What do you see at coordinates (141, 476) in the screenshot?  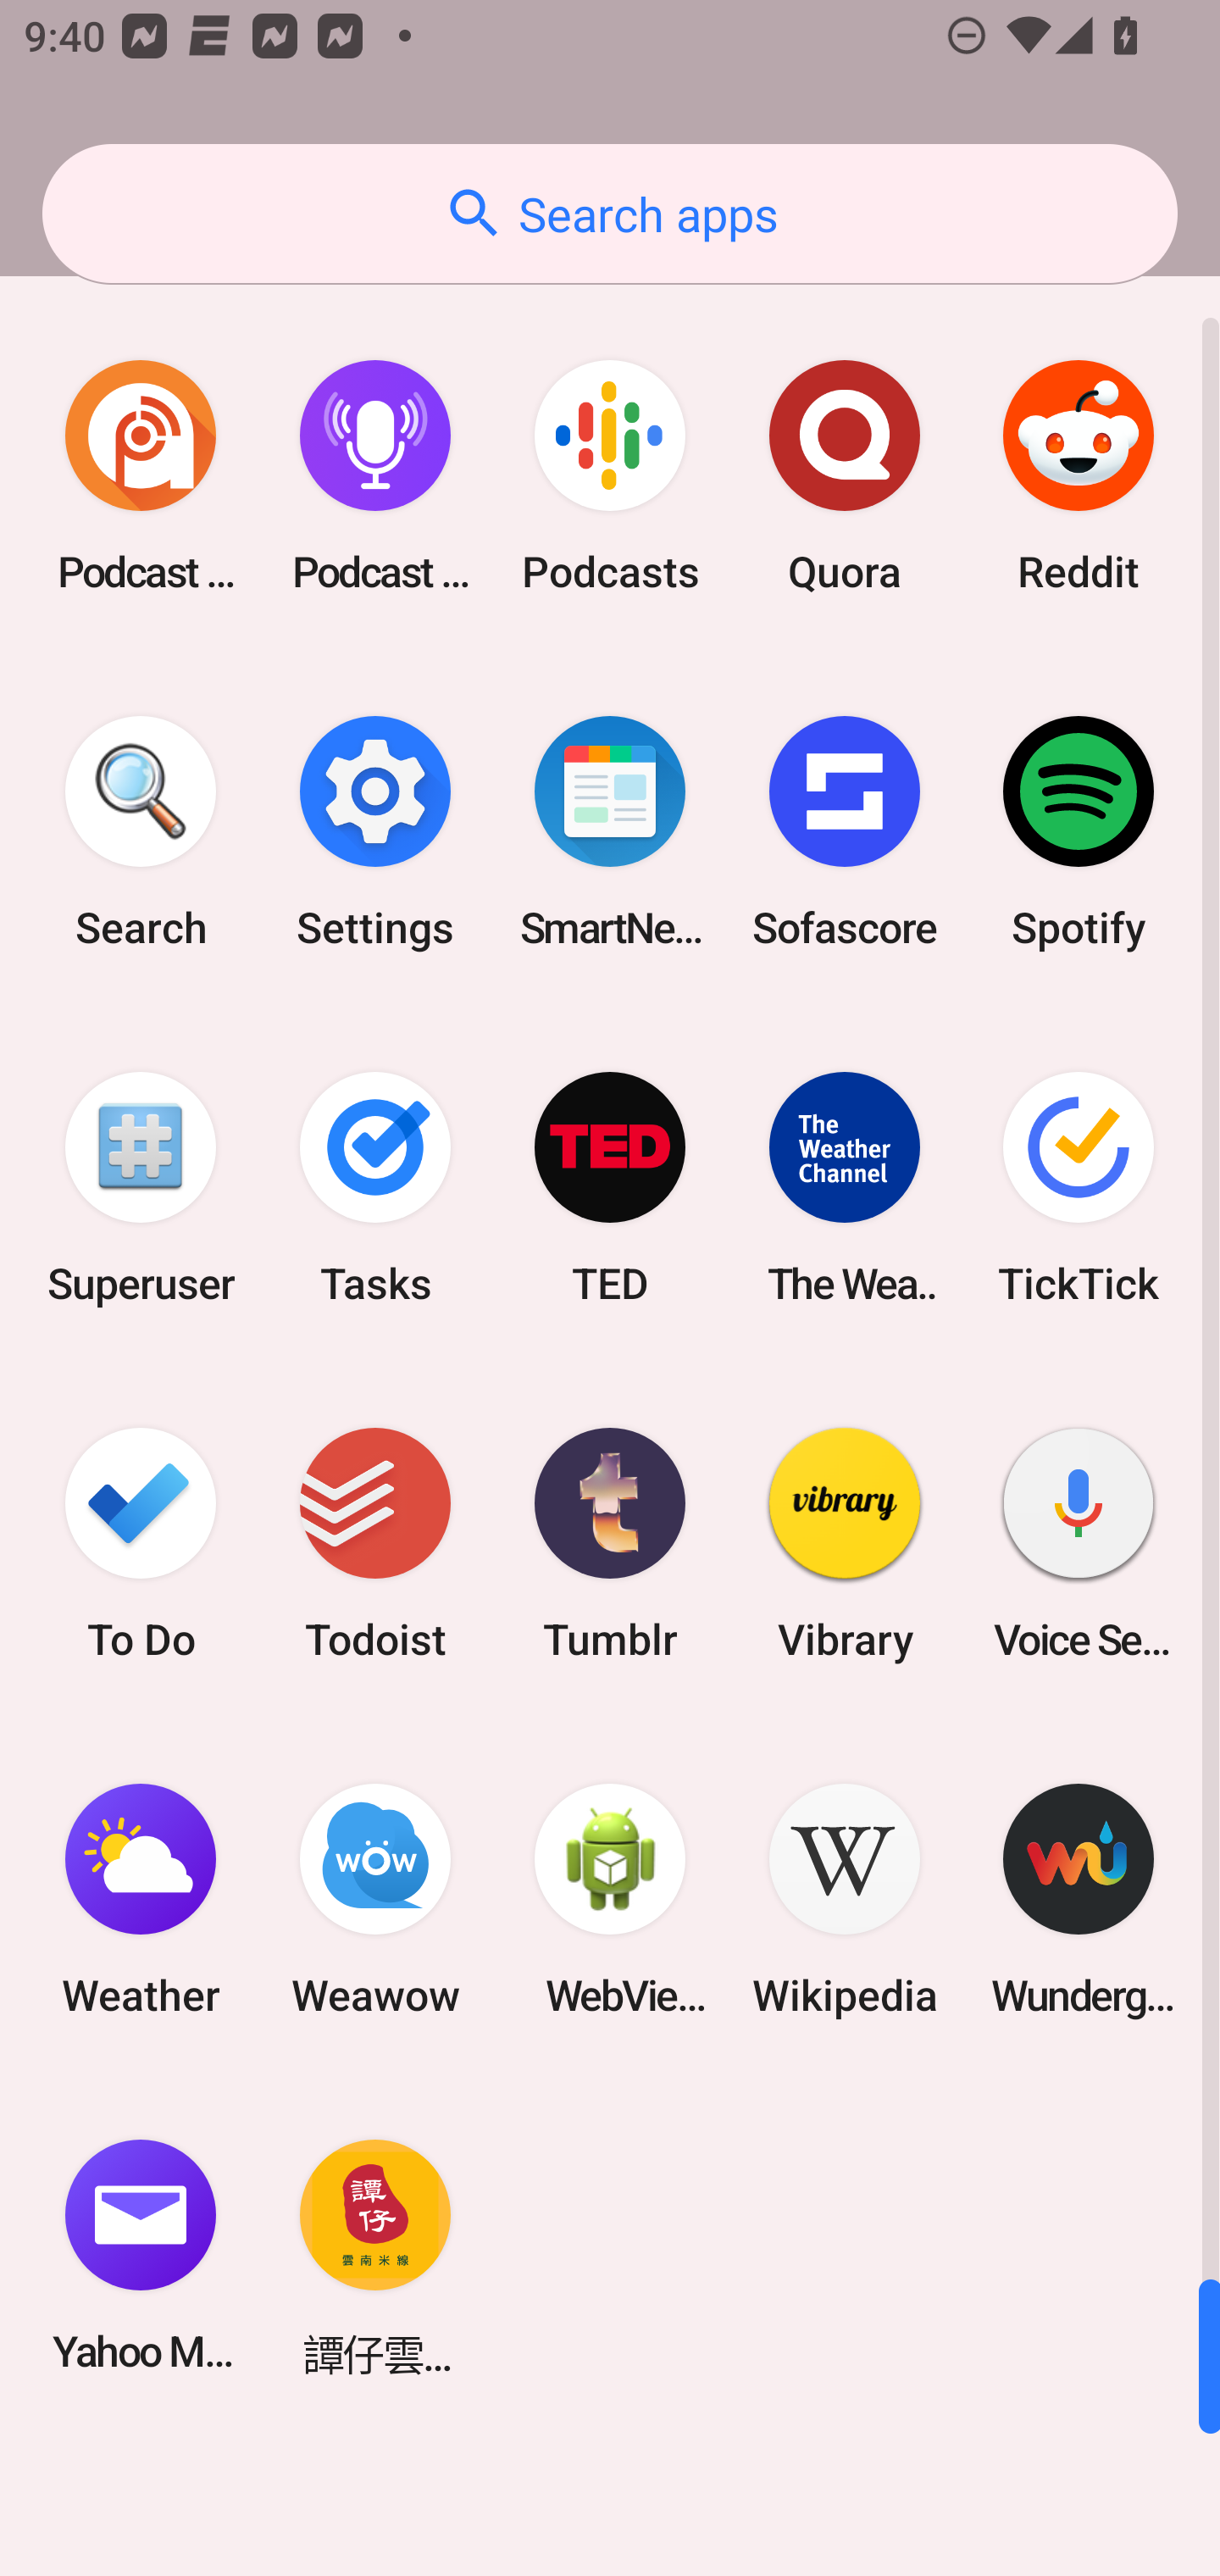 I see `Podcast Addict` at bounding box center [141, 476].